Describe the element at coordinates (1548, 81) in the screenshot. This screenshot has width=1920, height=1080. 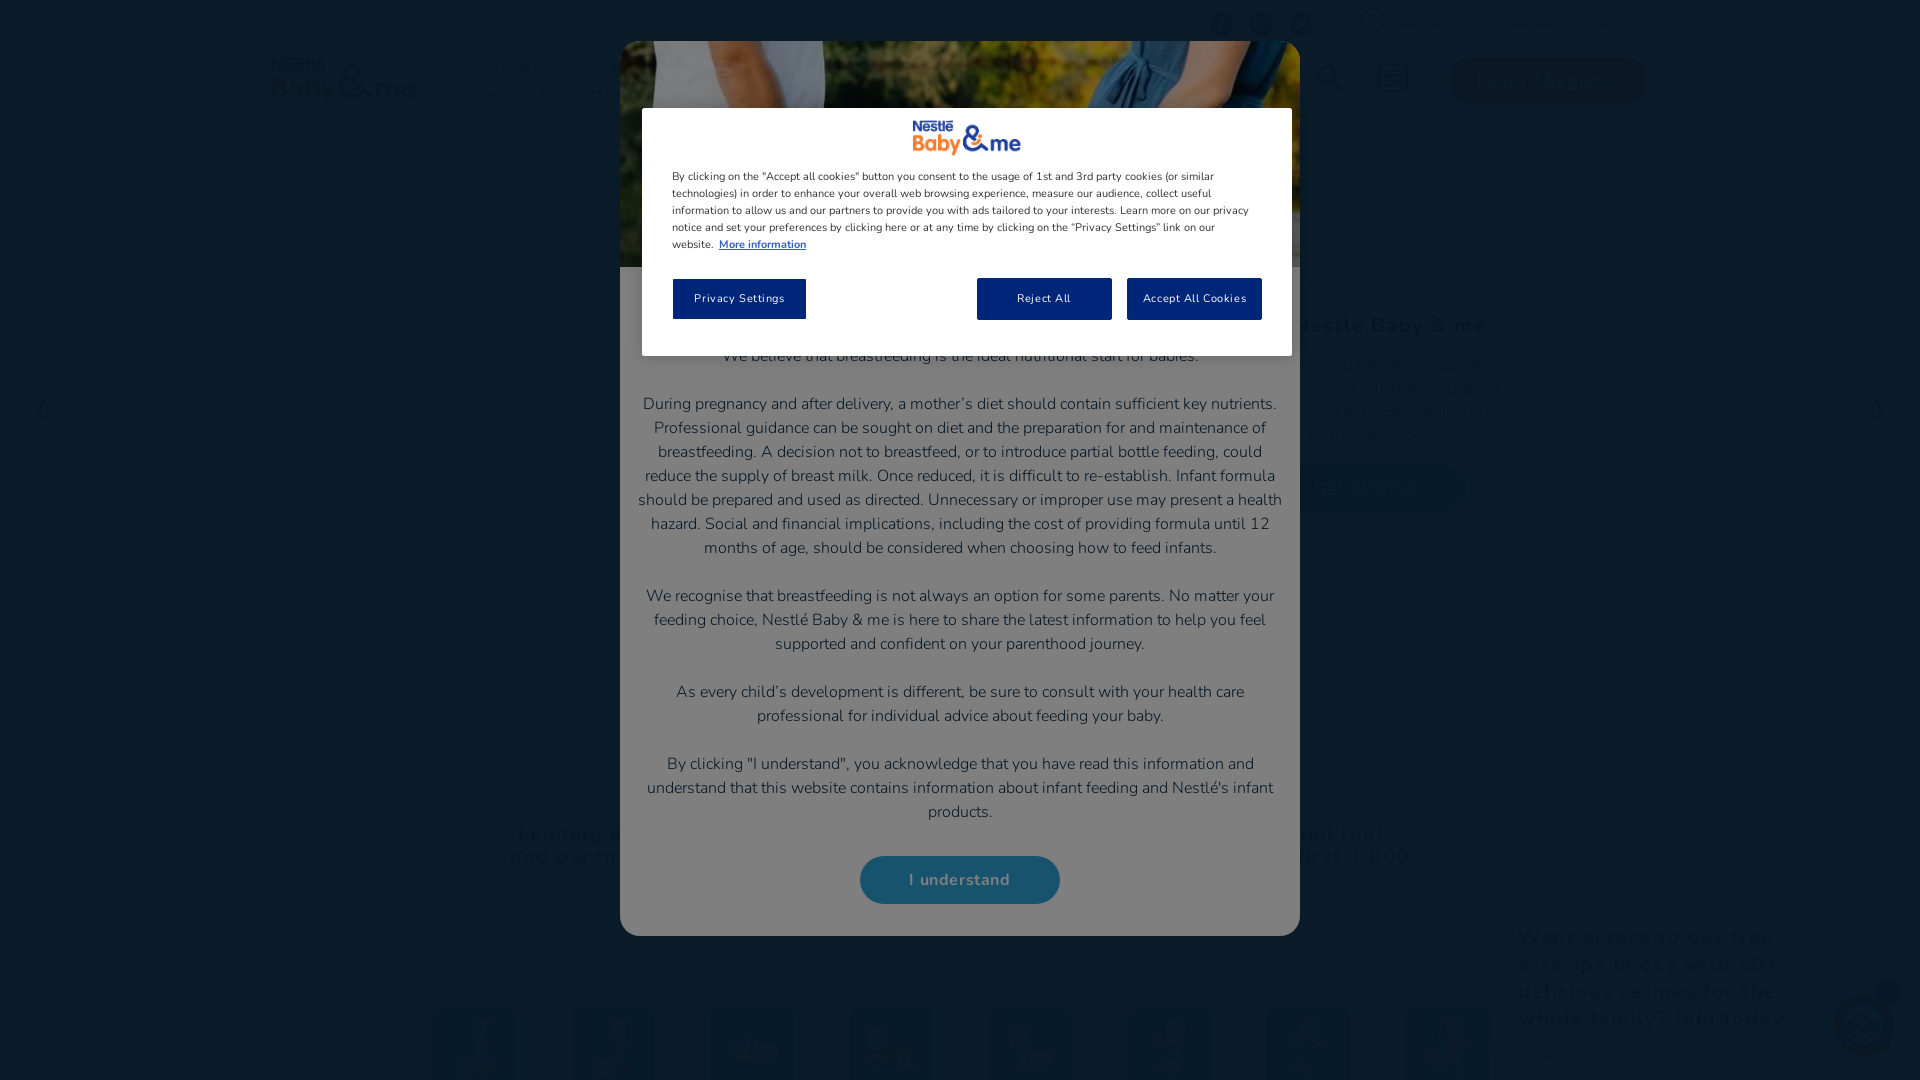
I see `Login / Register` at that location.